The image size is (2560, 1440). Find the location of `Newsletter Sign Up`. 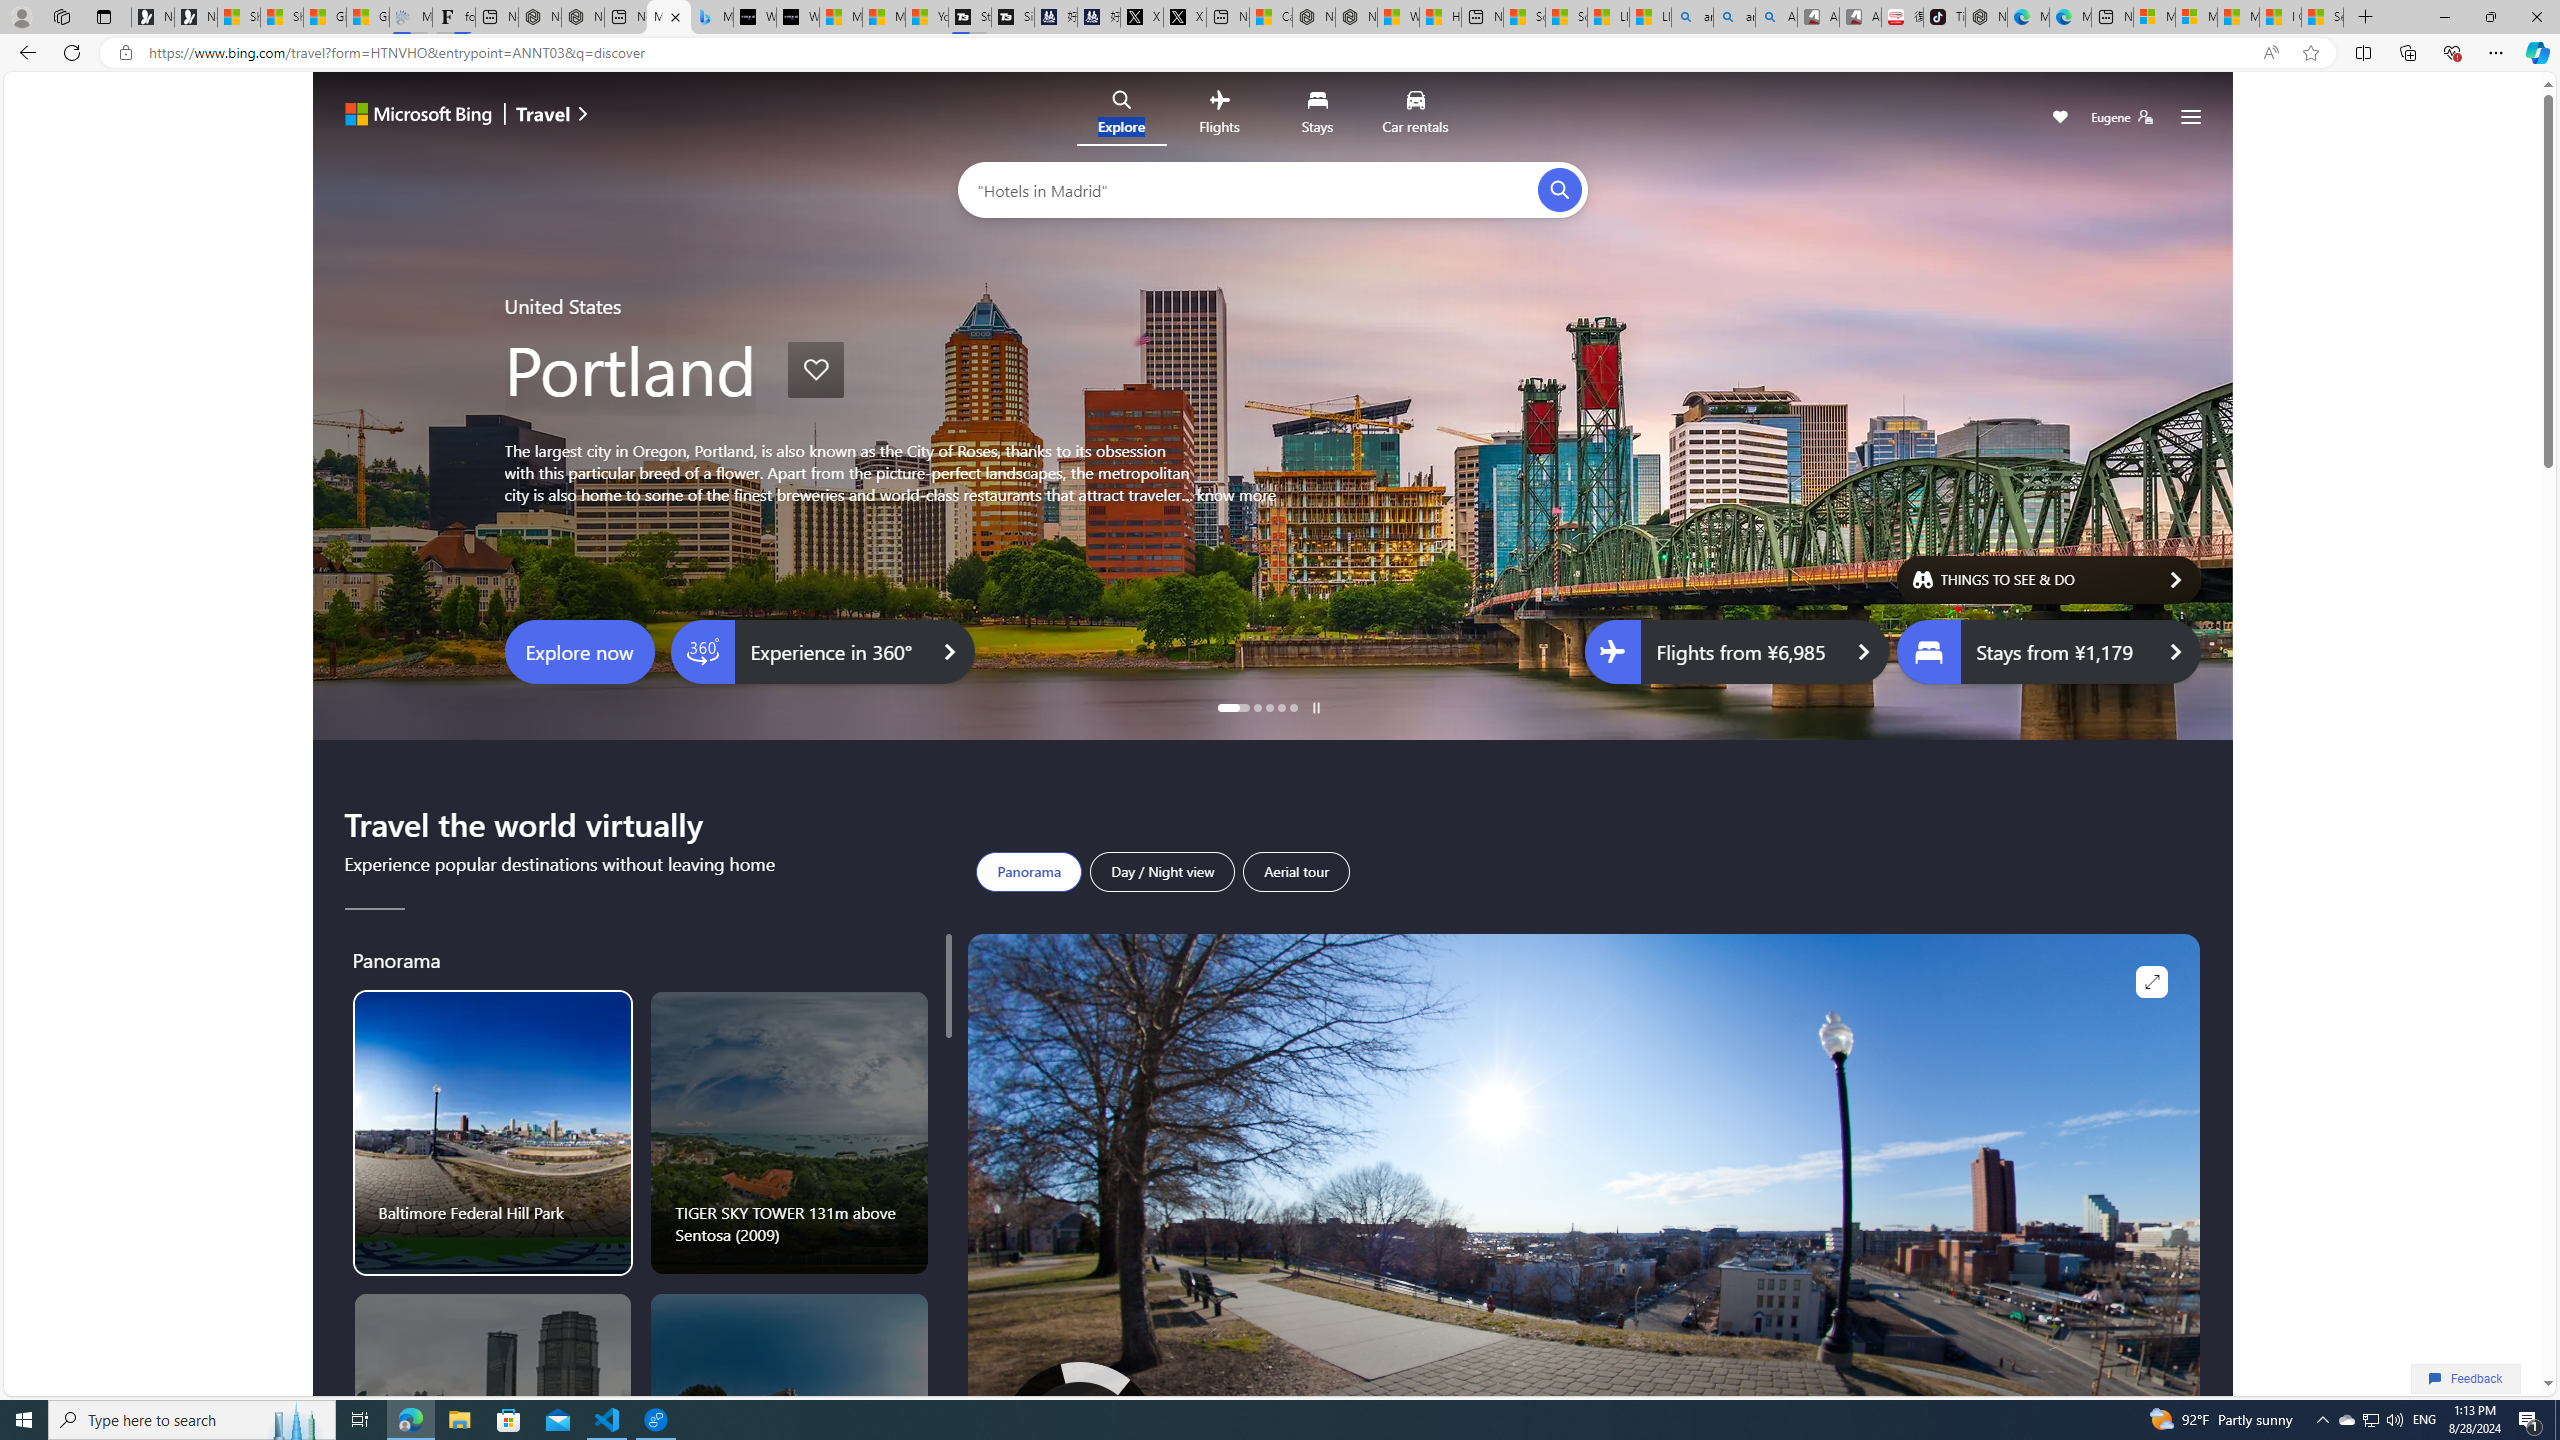

Newsletter Sign Up is located at coordinates (196, 17).